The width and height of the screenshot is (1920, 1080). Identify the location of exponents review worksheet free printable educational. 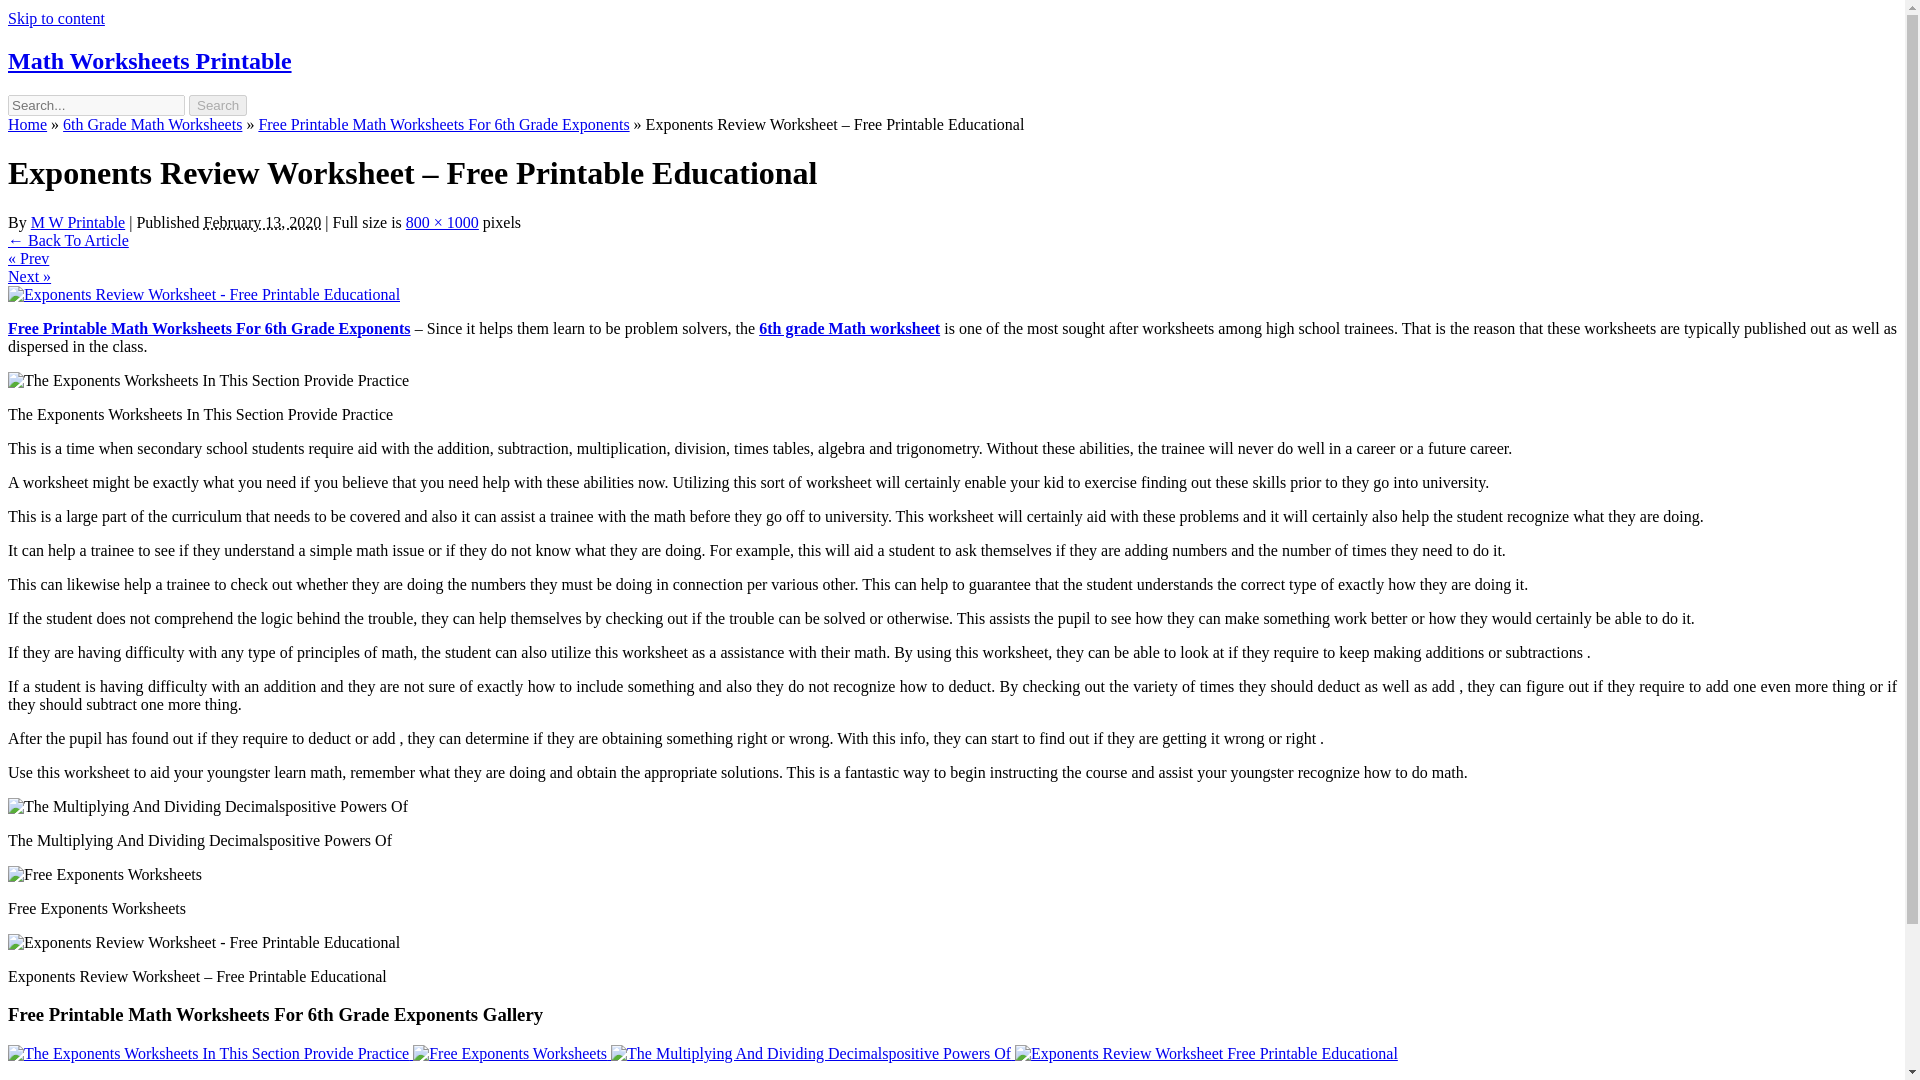
(203, 942).